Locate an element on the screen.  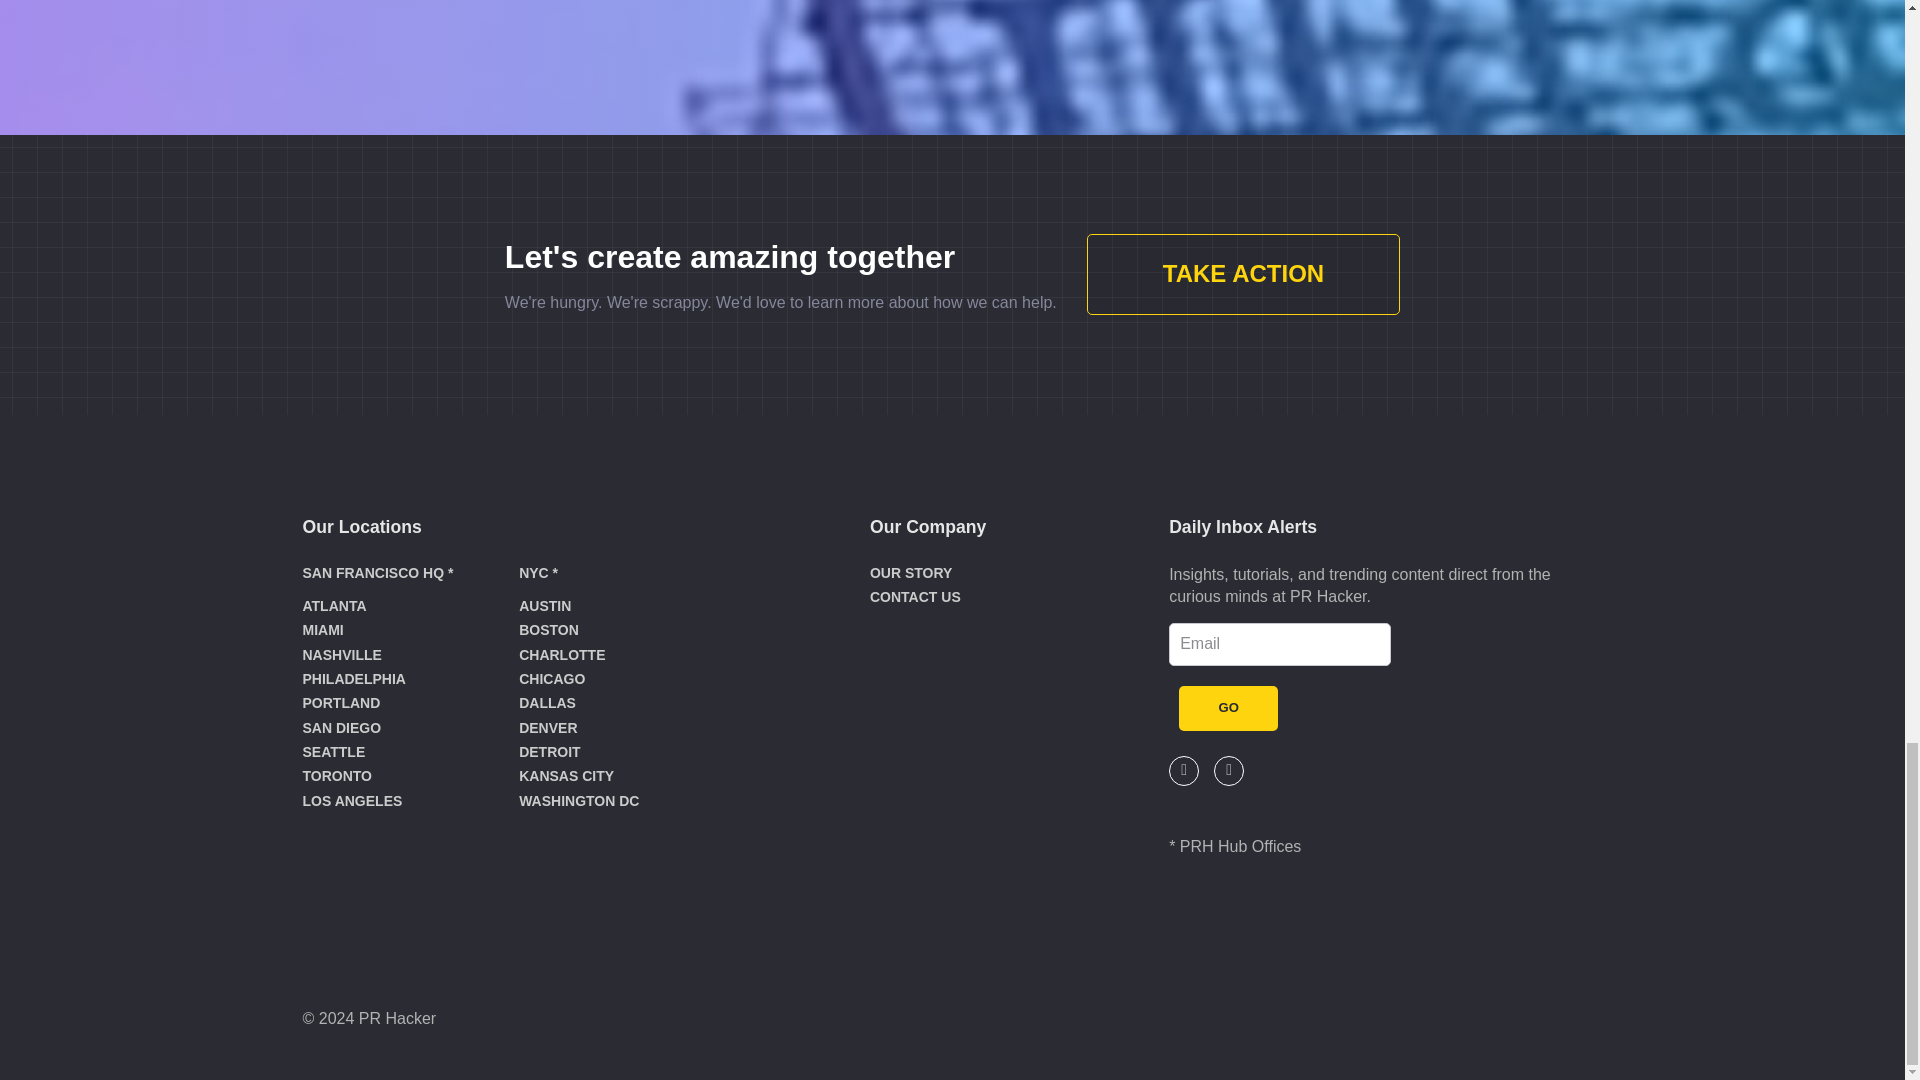
TAKE ACTION is located at coordinates (1242, 274).